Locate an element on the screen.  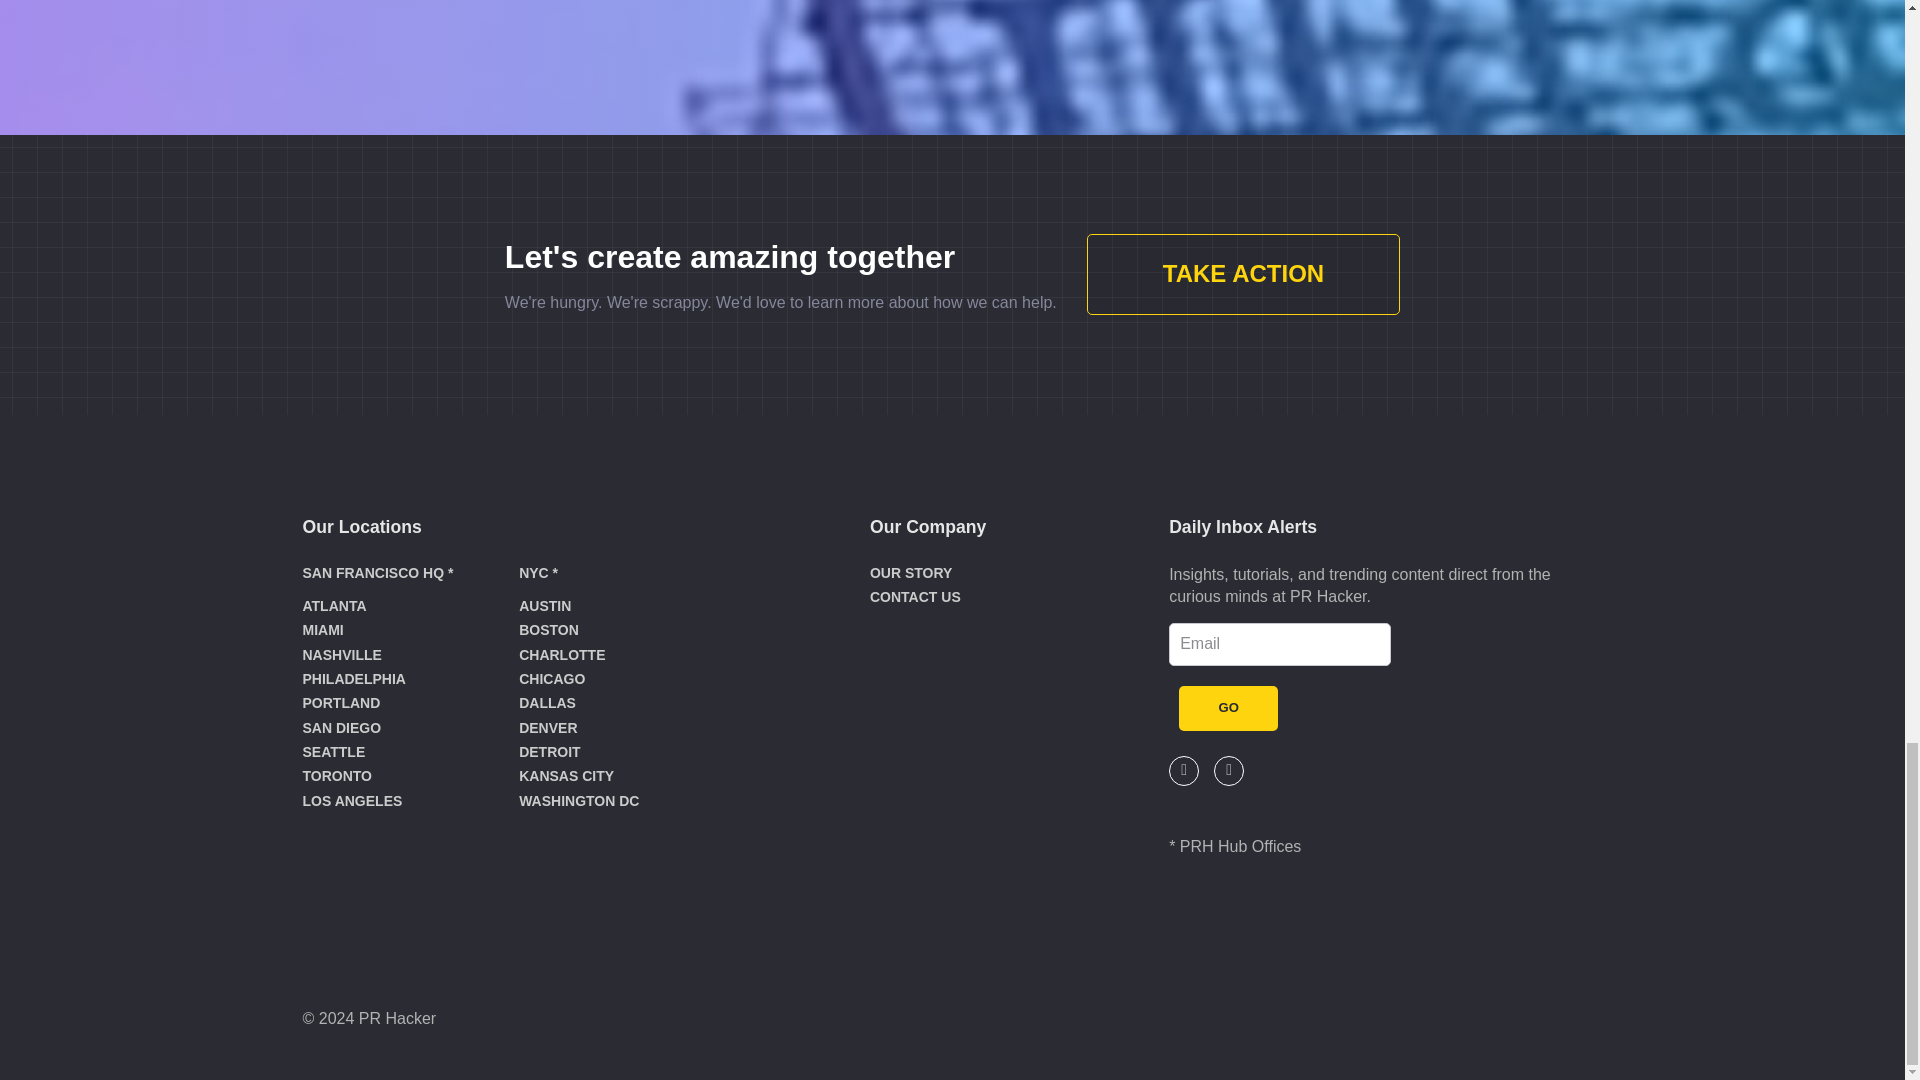
TAKE ACTION is located at coordinates (1242, 274).